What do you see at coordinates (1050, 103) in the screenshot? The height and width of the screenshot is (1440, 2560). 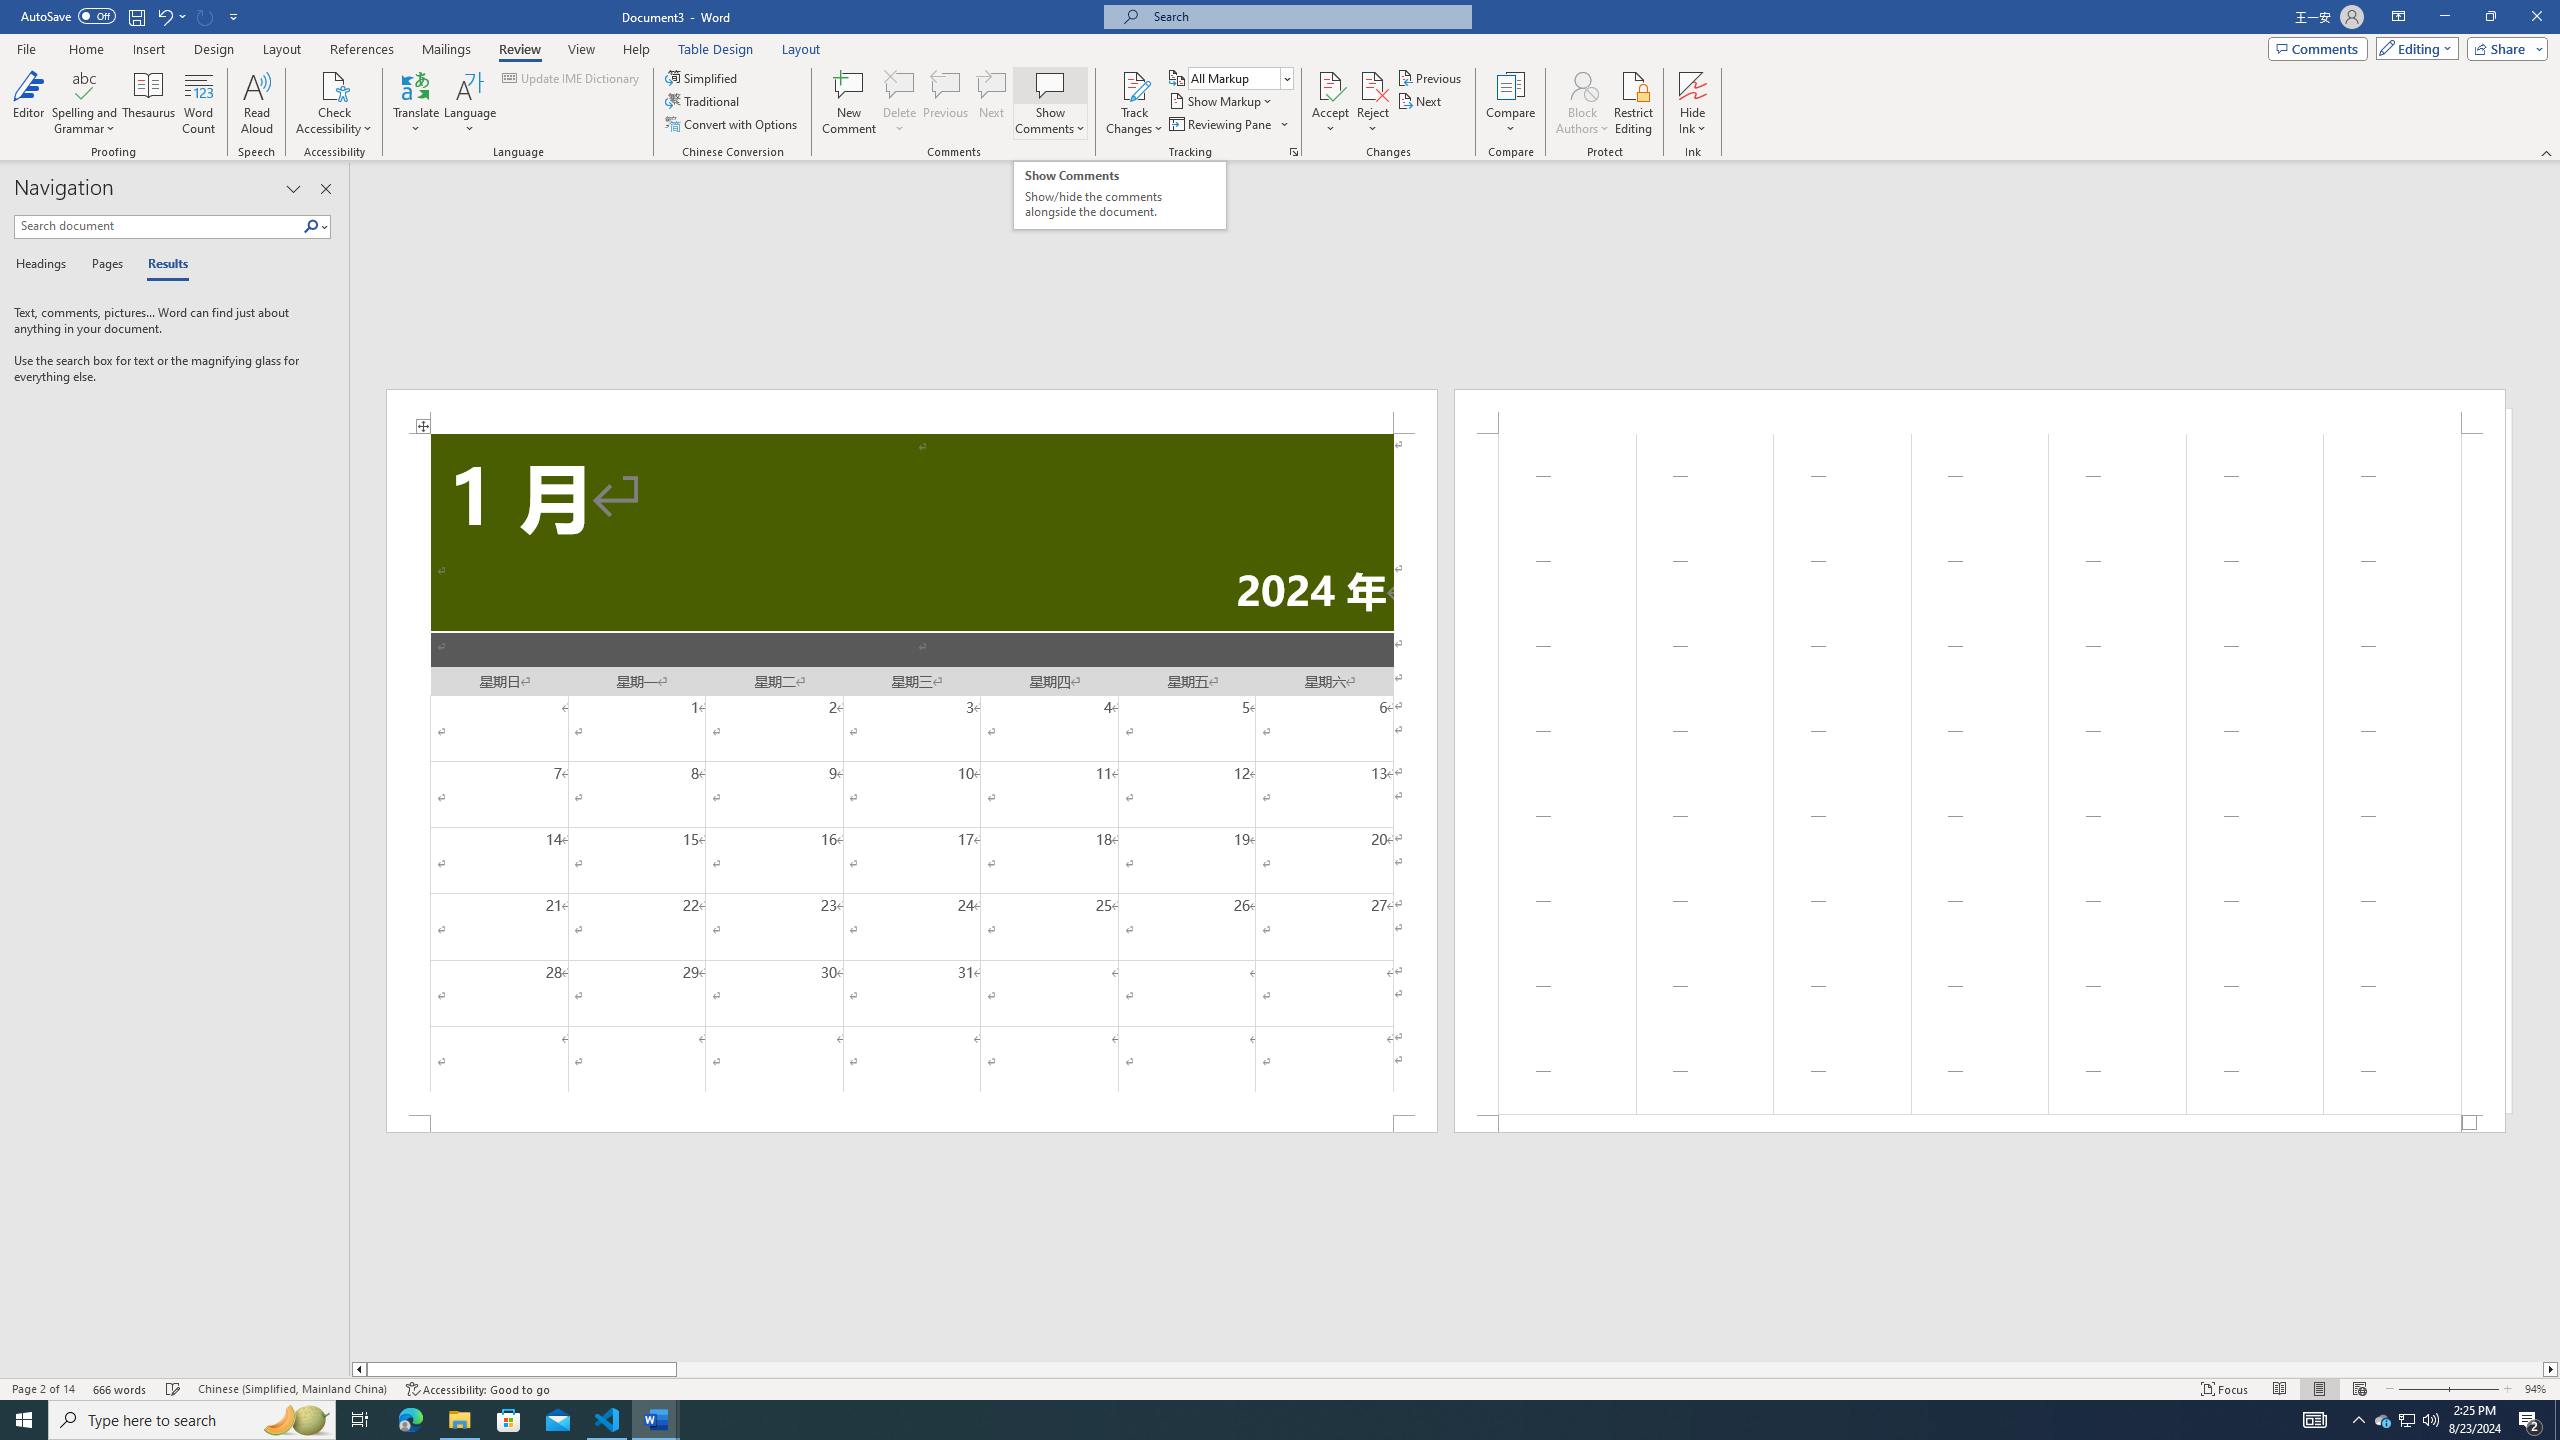 I see `Show Comments` at bounding box center [1050, 103].